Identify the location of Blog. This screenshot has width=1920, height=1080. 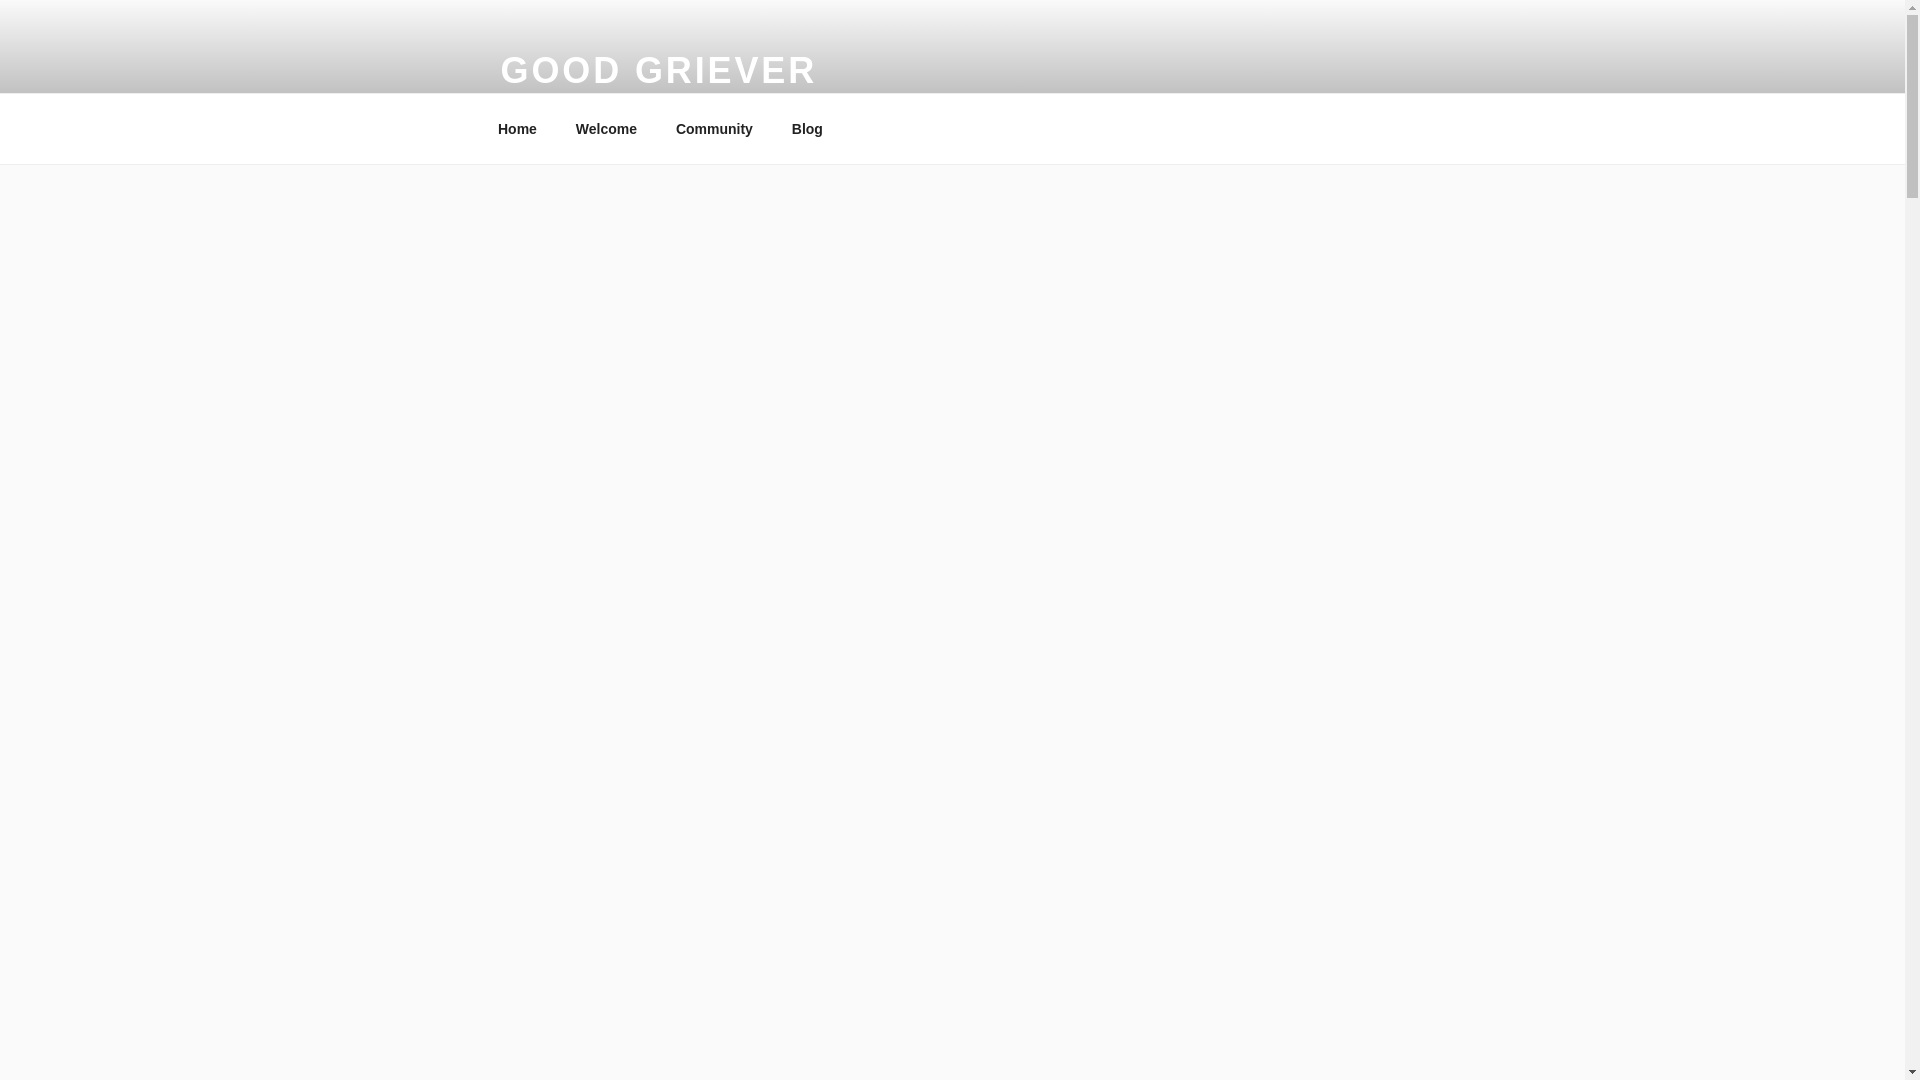
(806, 128).